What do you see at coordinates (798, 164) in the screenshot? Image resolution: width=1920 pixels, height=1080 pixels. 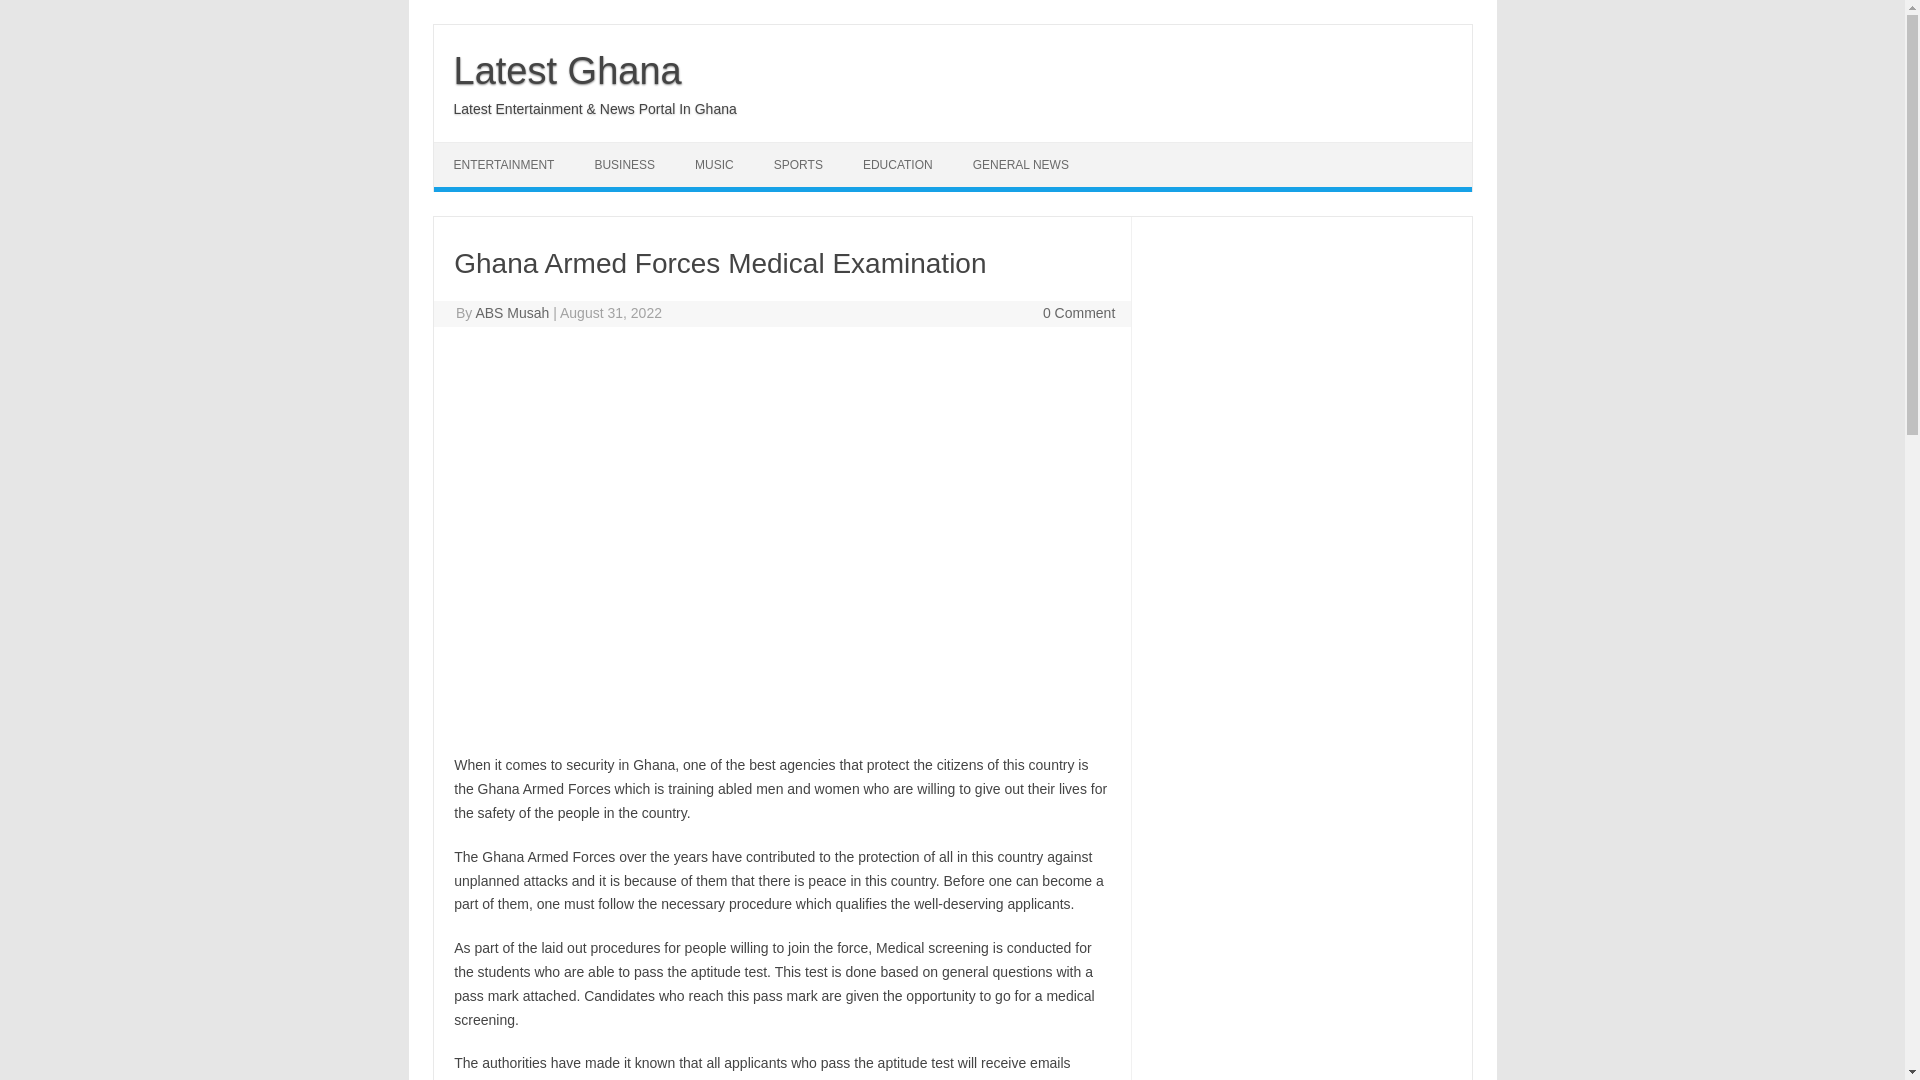 I see `SPORTS` at bounding box center [798, 164].